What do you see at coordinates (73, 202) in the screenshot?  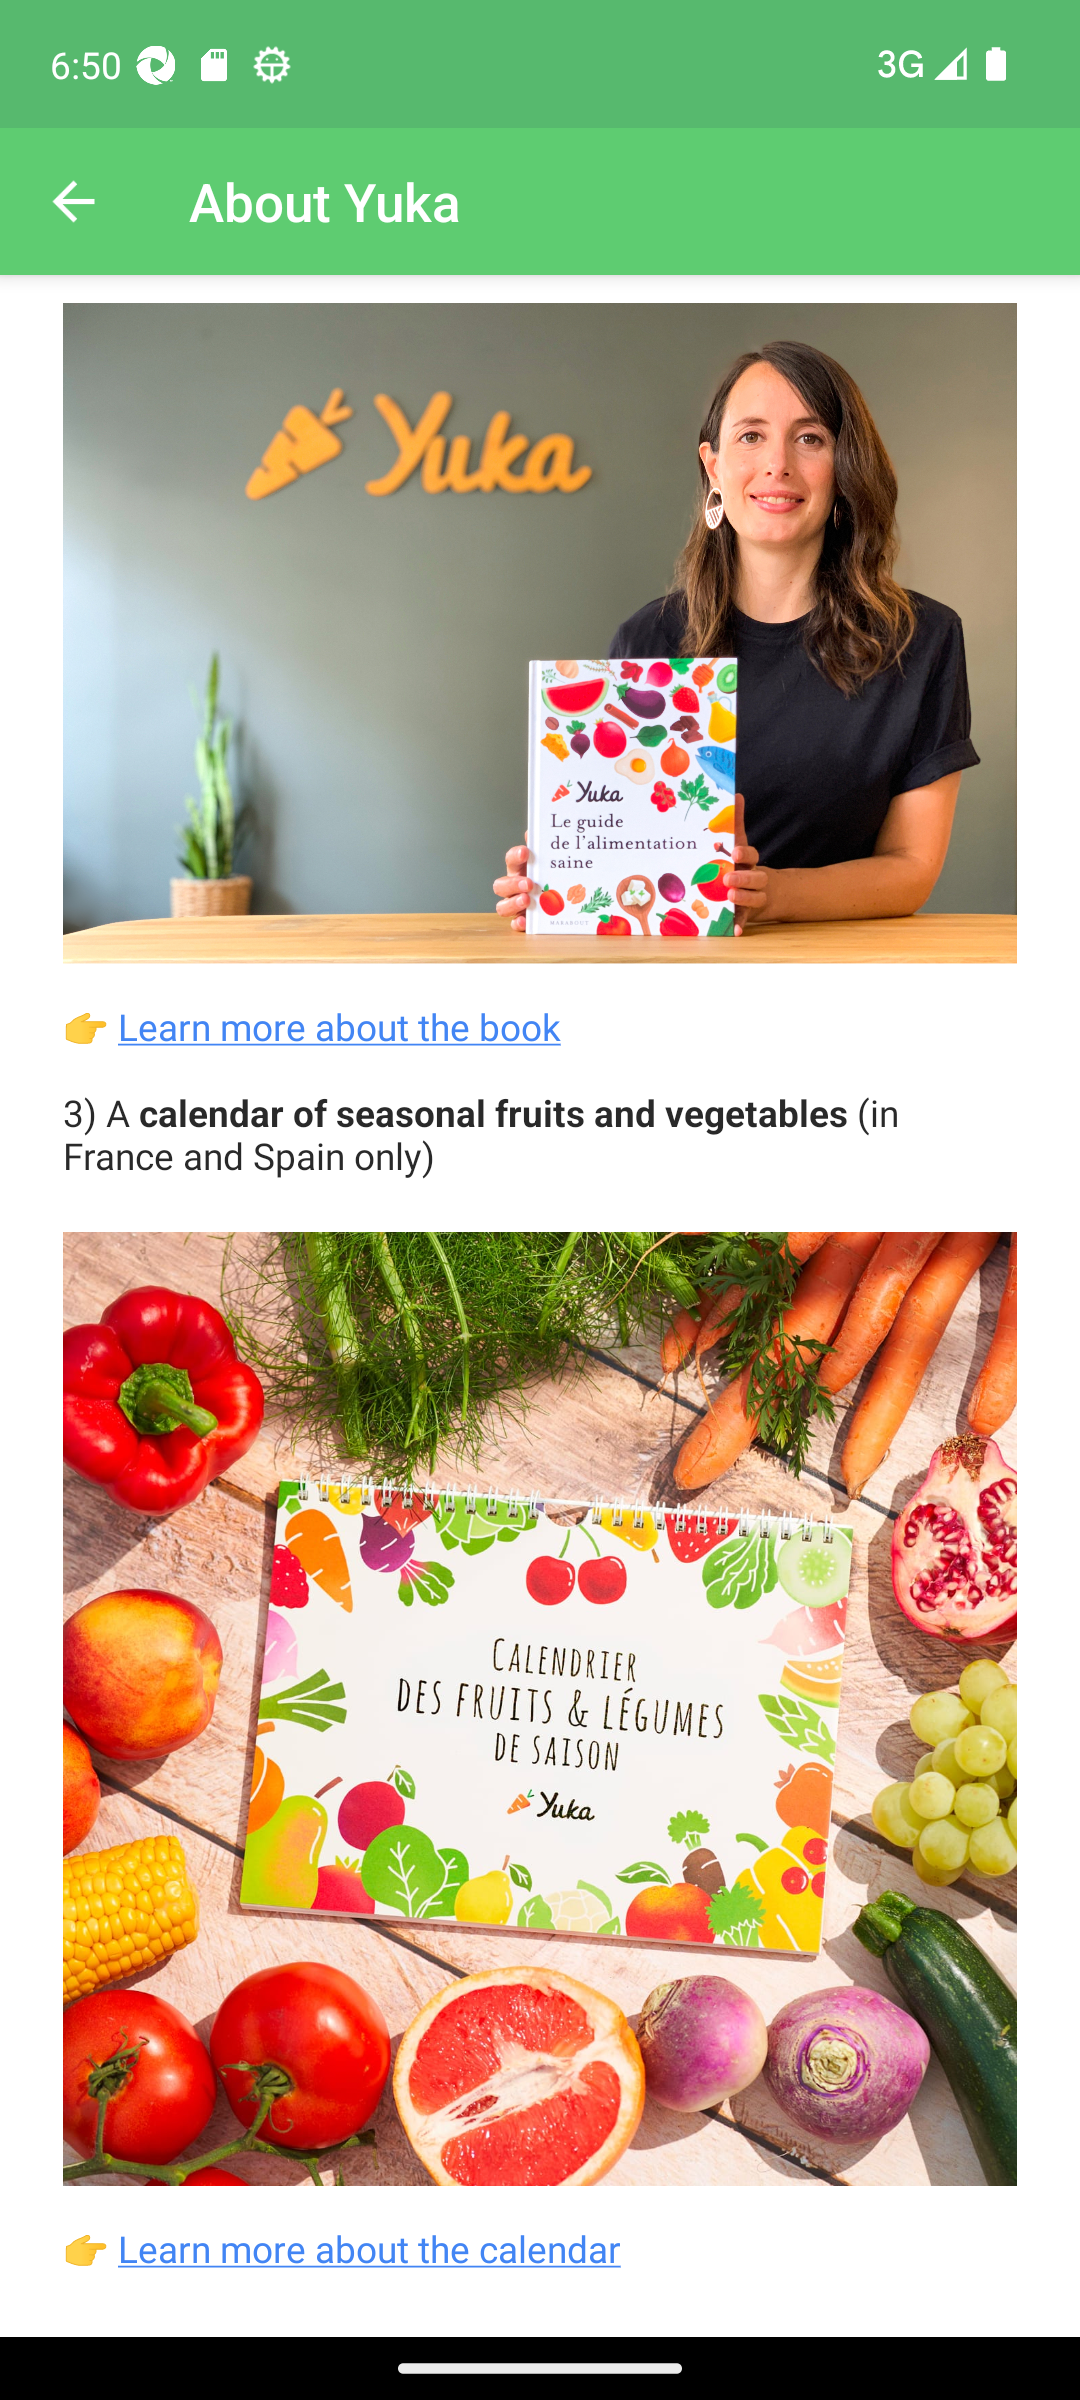 I see `Navigate up` at bounding box center [73, 202].